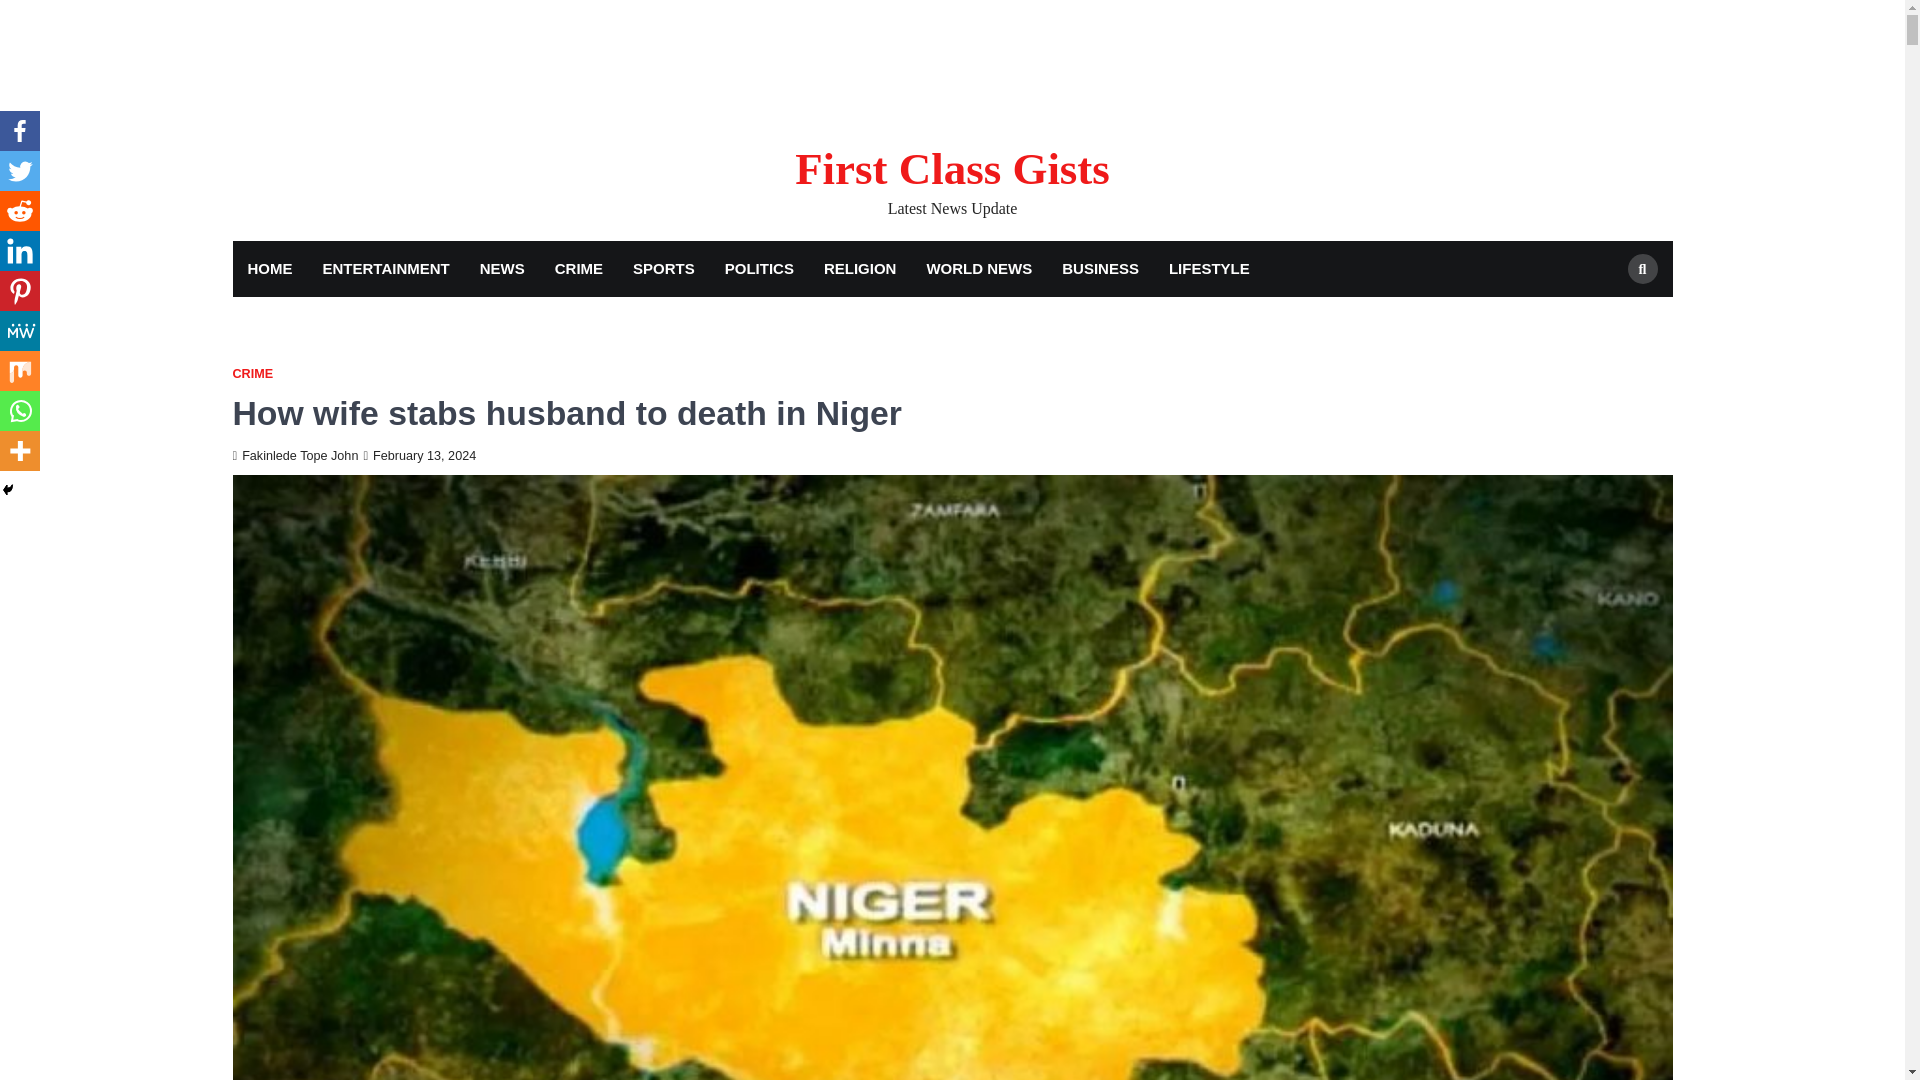 Image resolution: width=1920 pixels, height=1080 pixels. What do you see at coordinates (1100, 269) in the screenshot?
I see `BUSINESS` at bounding box center [1100, 269].